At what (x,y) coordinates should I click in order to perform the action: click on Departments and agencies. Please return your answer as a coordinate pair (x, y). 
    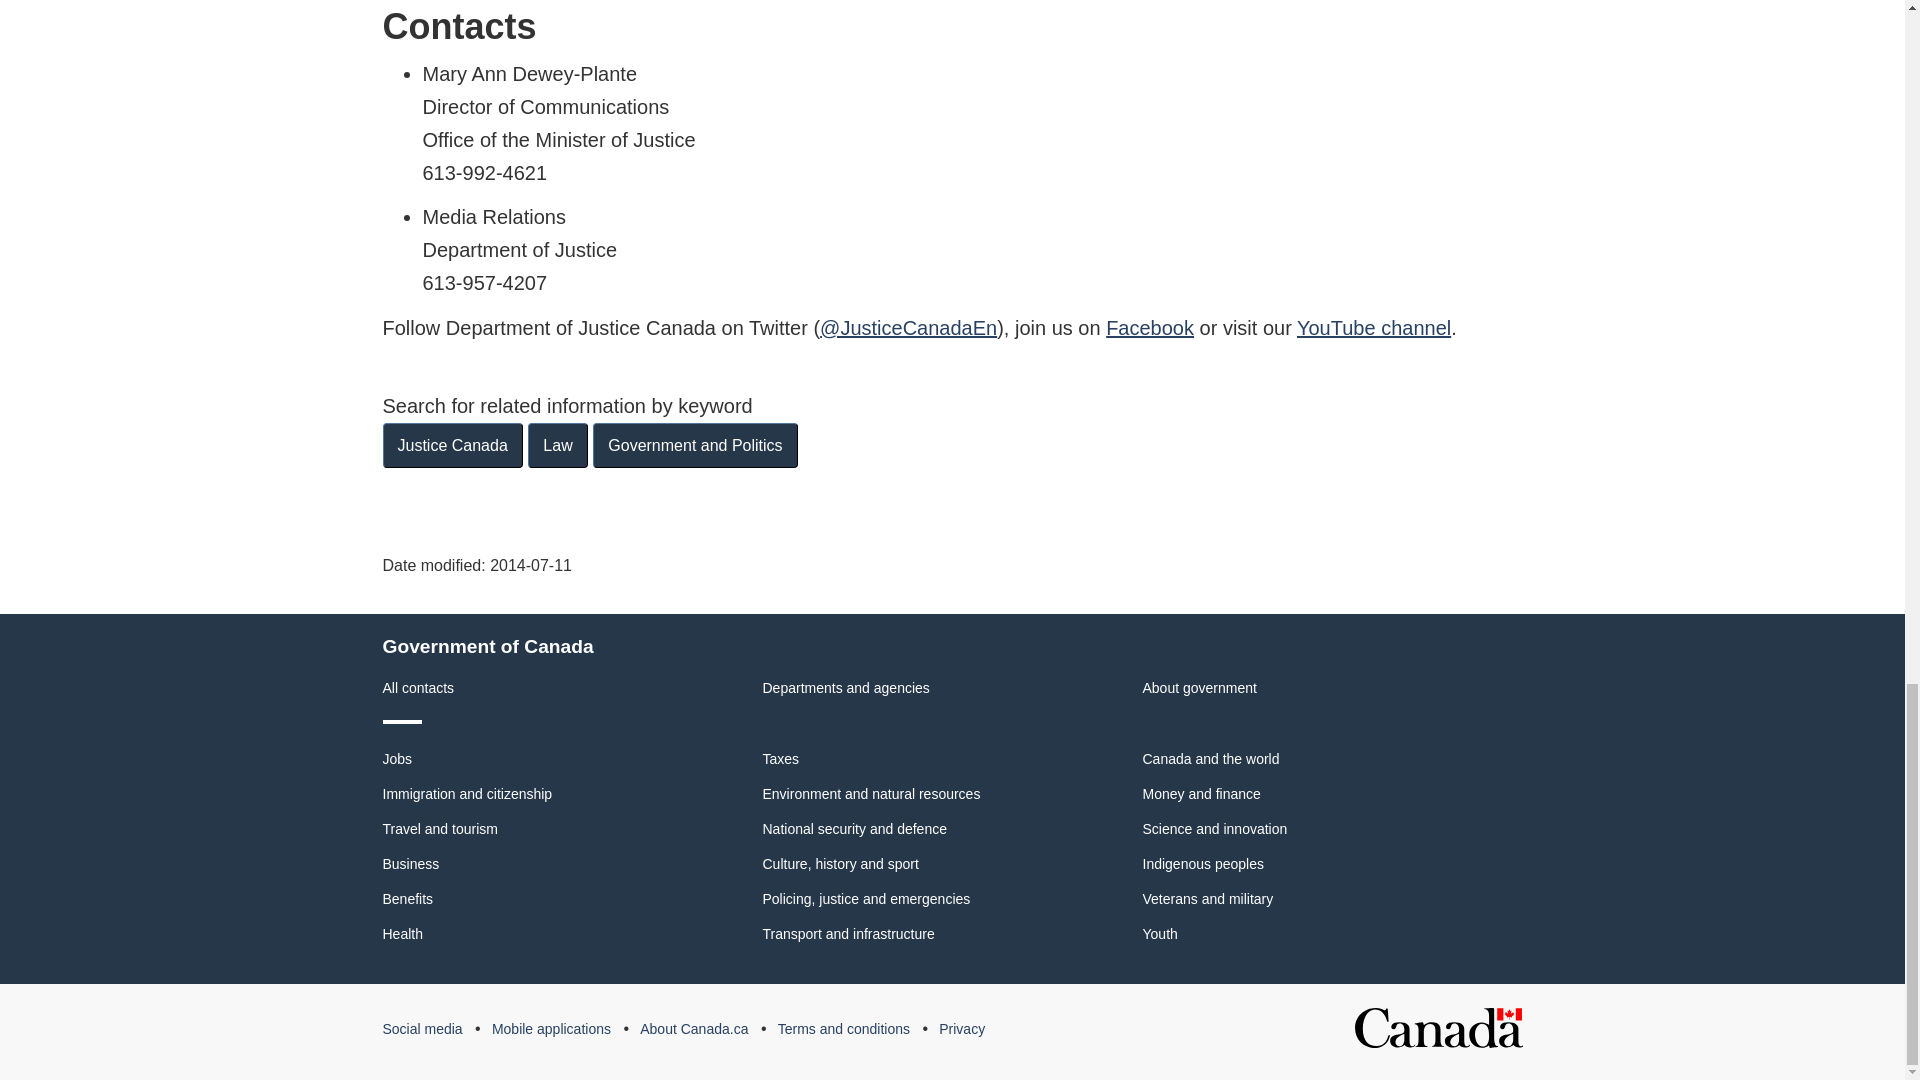
    Looking at the image, I should click on (846, 688).